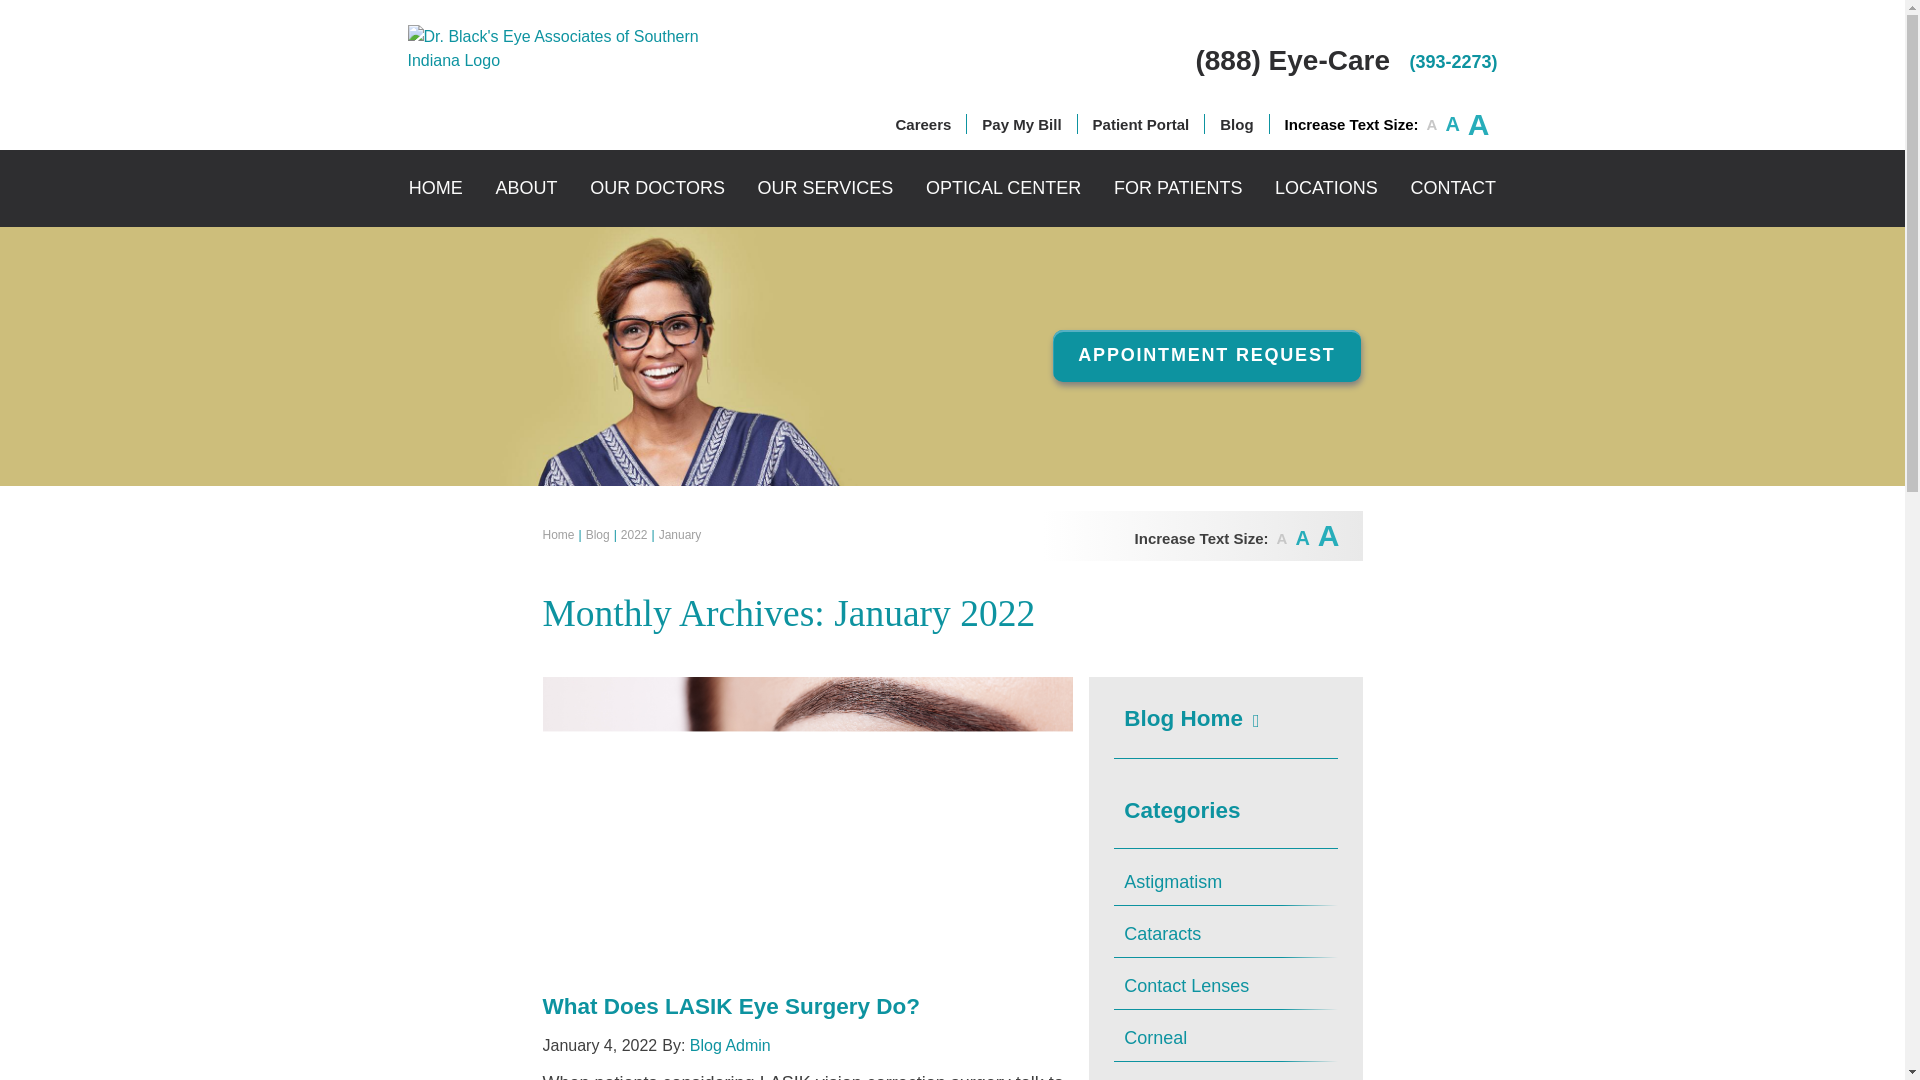  Describe the element at coordinates (922, 124) in the screenshot. I see `Careers` at that location.